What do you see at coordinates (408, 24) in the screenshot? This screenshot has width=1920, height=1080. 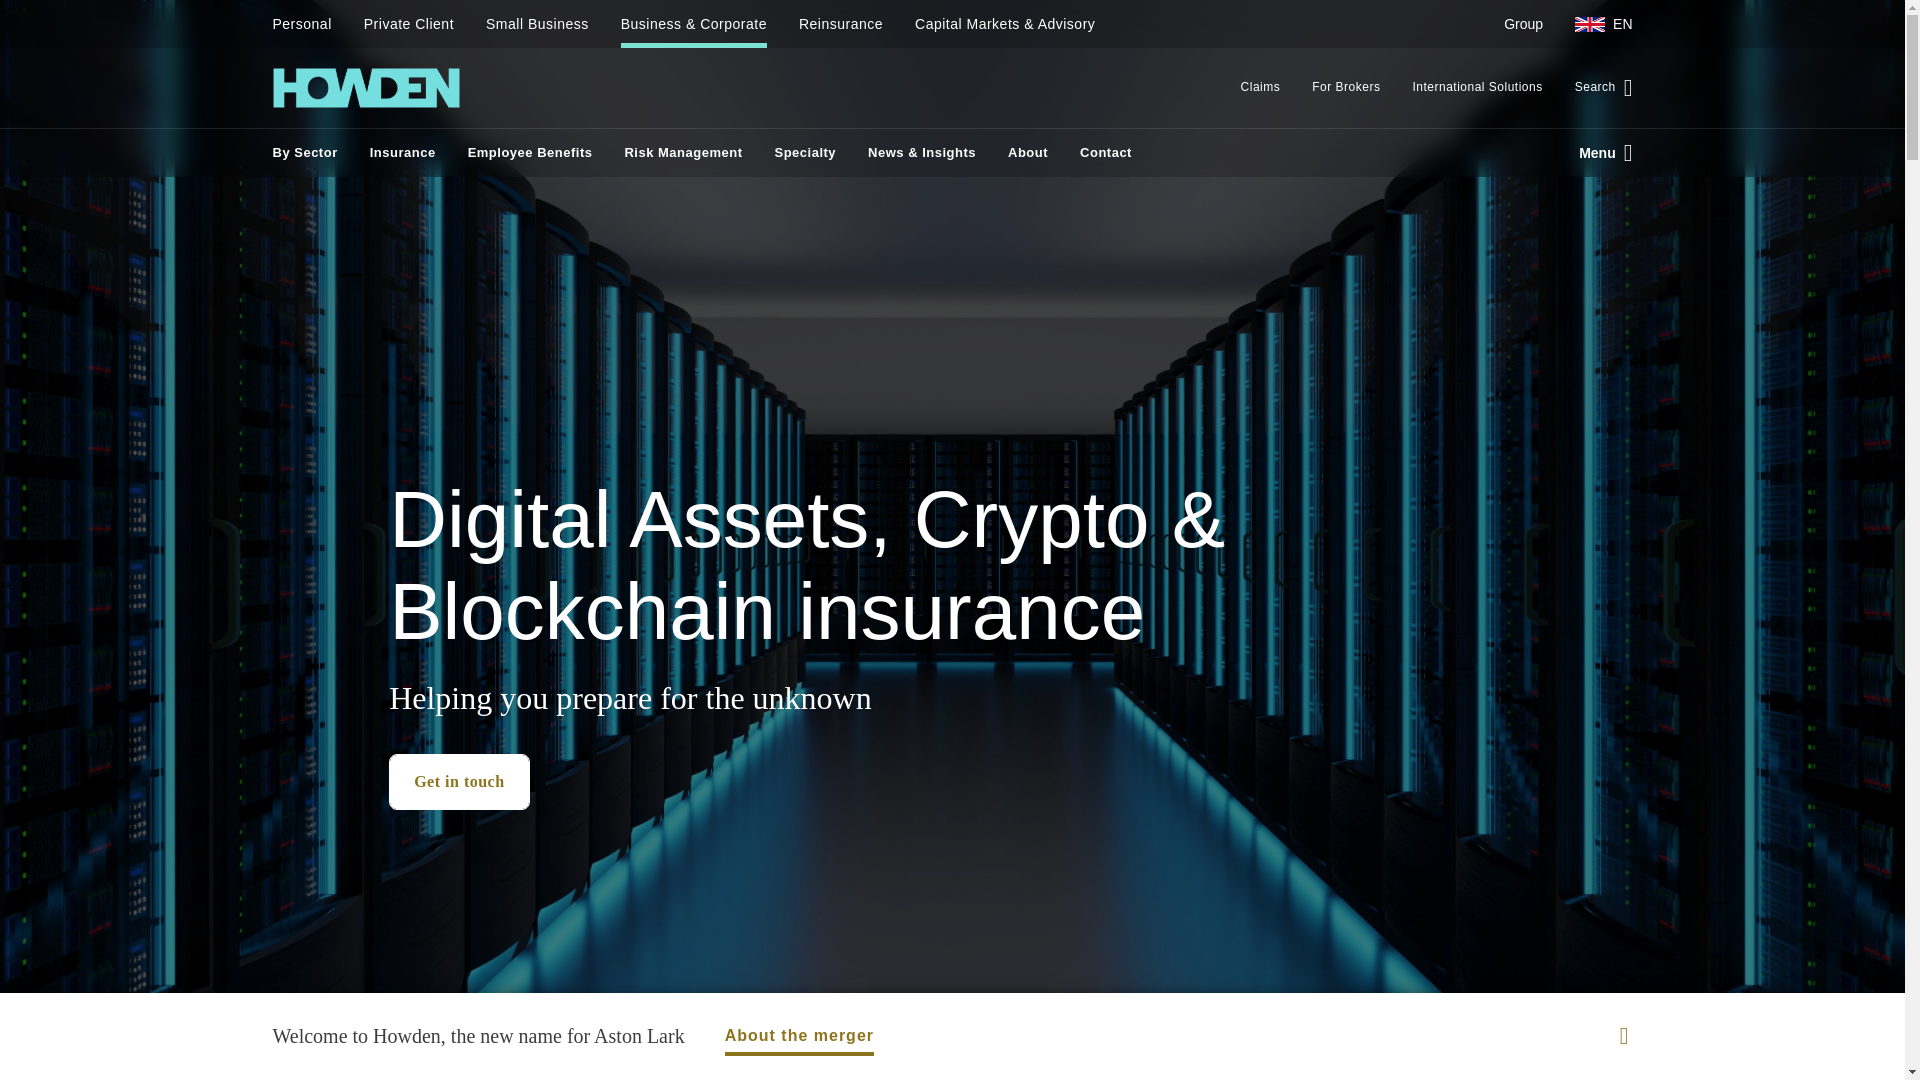 I see `Private Client` at bounding box center [408, 24].